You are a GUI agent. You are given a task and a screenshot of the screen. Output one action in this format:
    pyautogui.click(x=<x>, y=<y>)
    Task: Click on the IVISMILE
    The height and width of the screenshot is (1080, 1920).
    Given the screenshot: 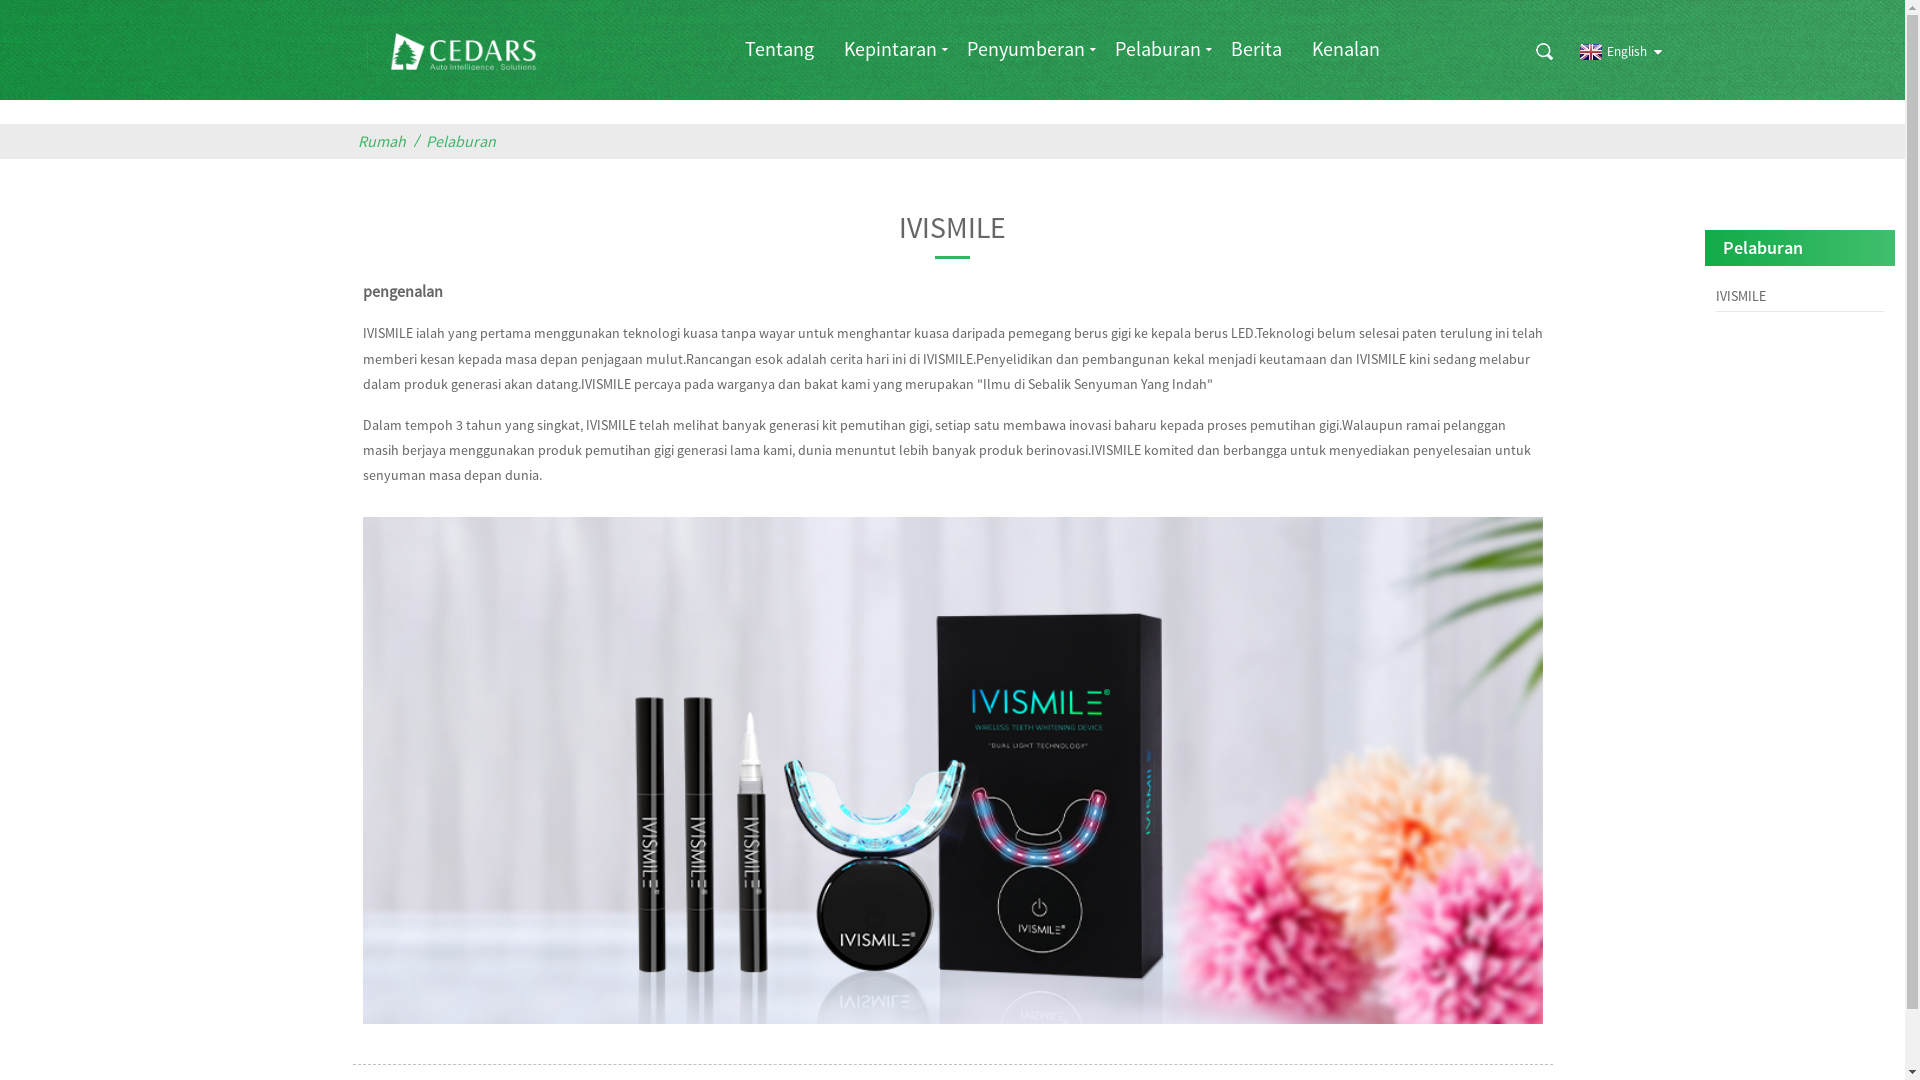 What is the action you would take?
    pyautogui.click(x=1800, y=296)
    